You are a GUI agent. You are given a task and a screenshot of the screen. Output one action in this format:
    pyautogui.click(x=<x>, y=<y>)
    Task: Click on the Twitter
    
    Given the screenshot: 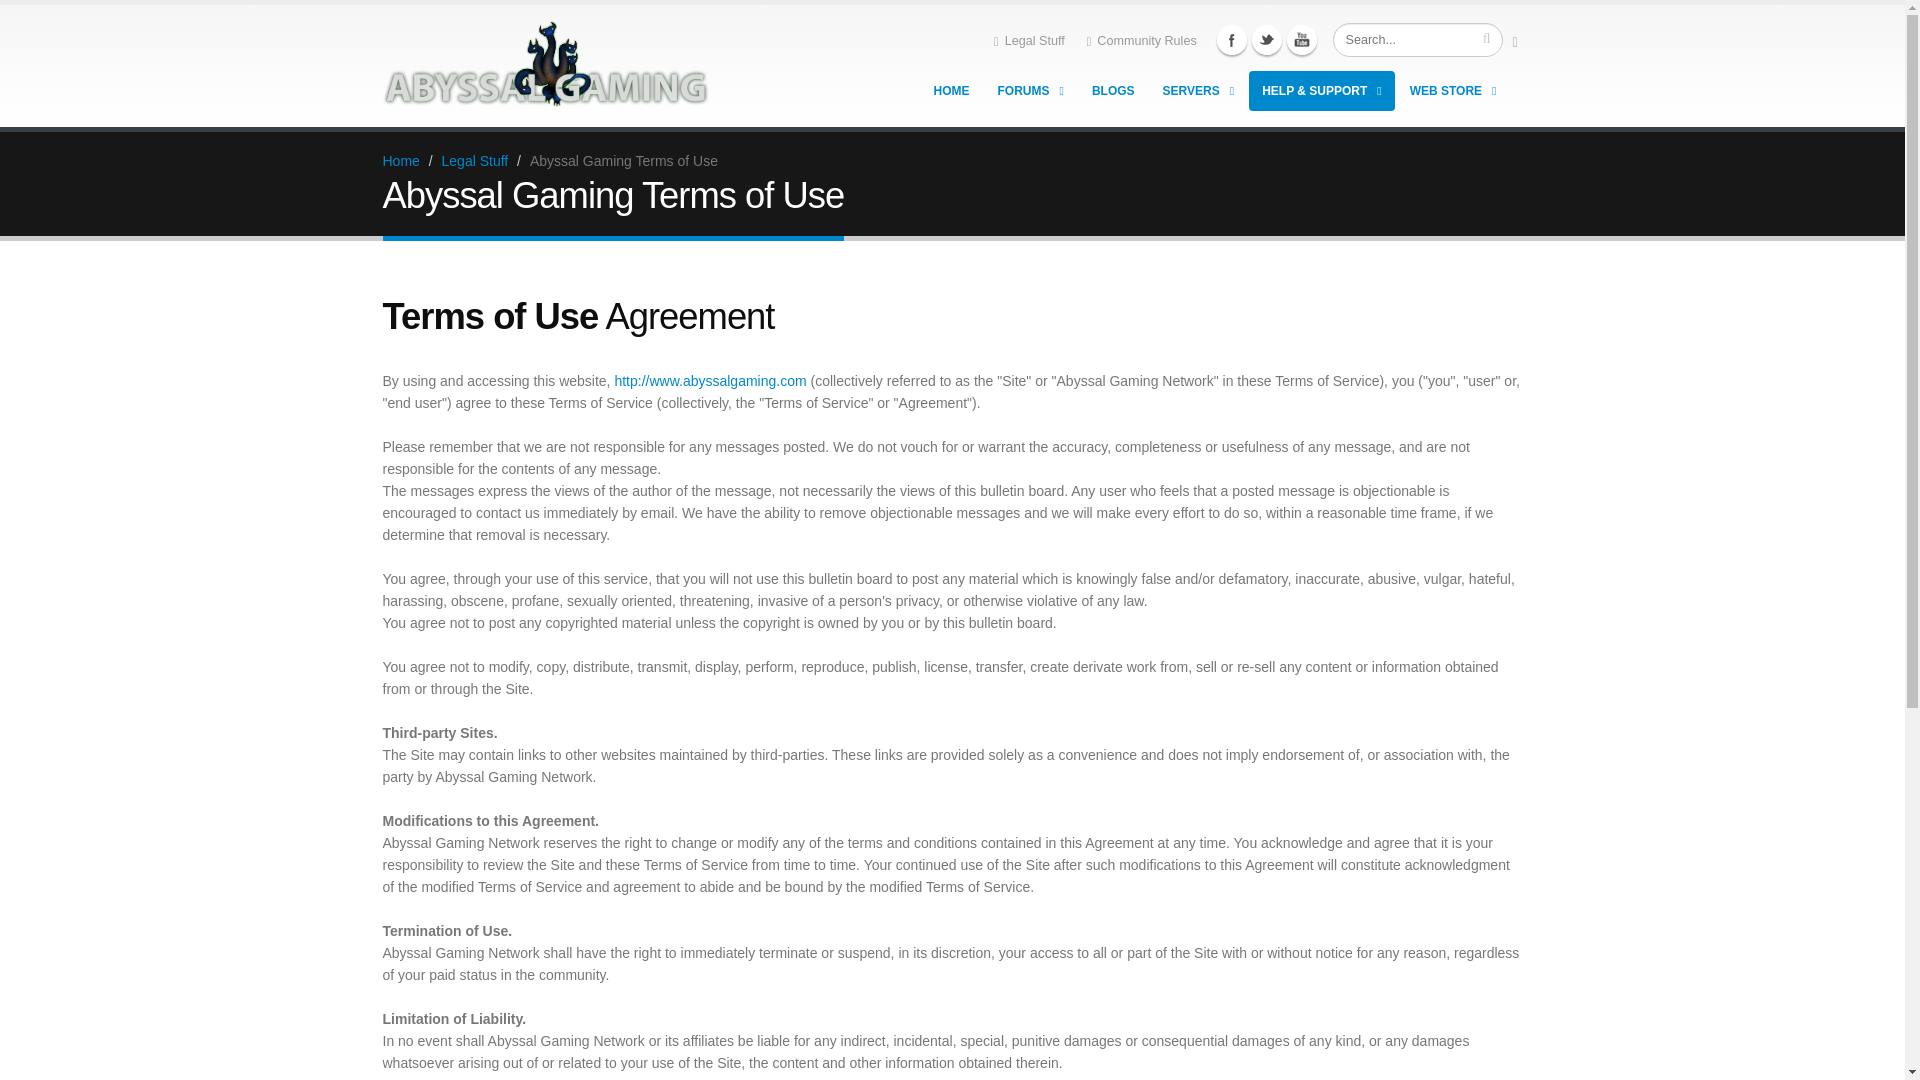 What is the action you would take?
    pyautogui.click(x=1266, y=40)
    